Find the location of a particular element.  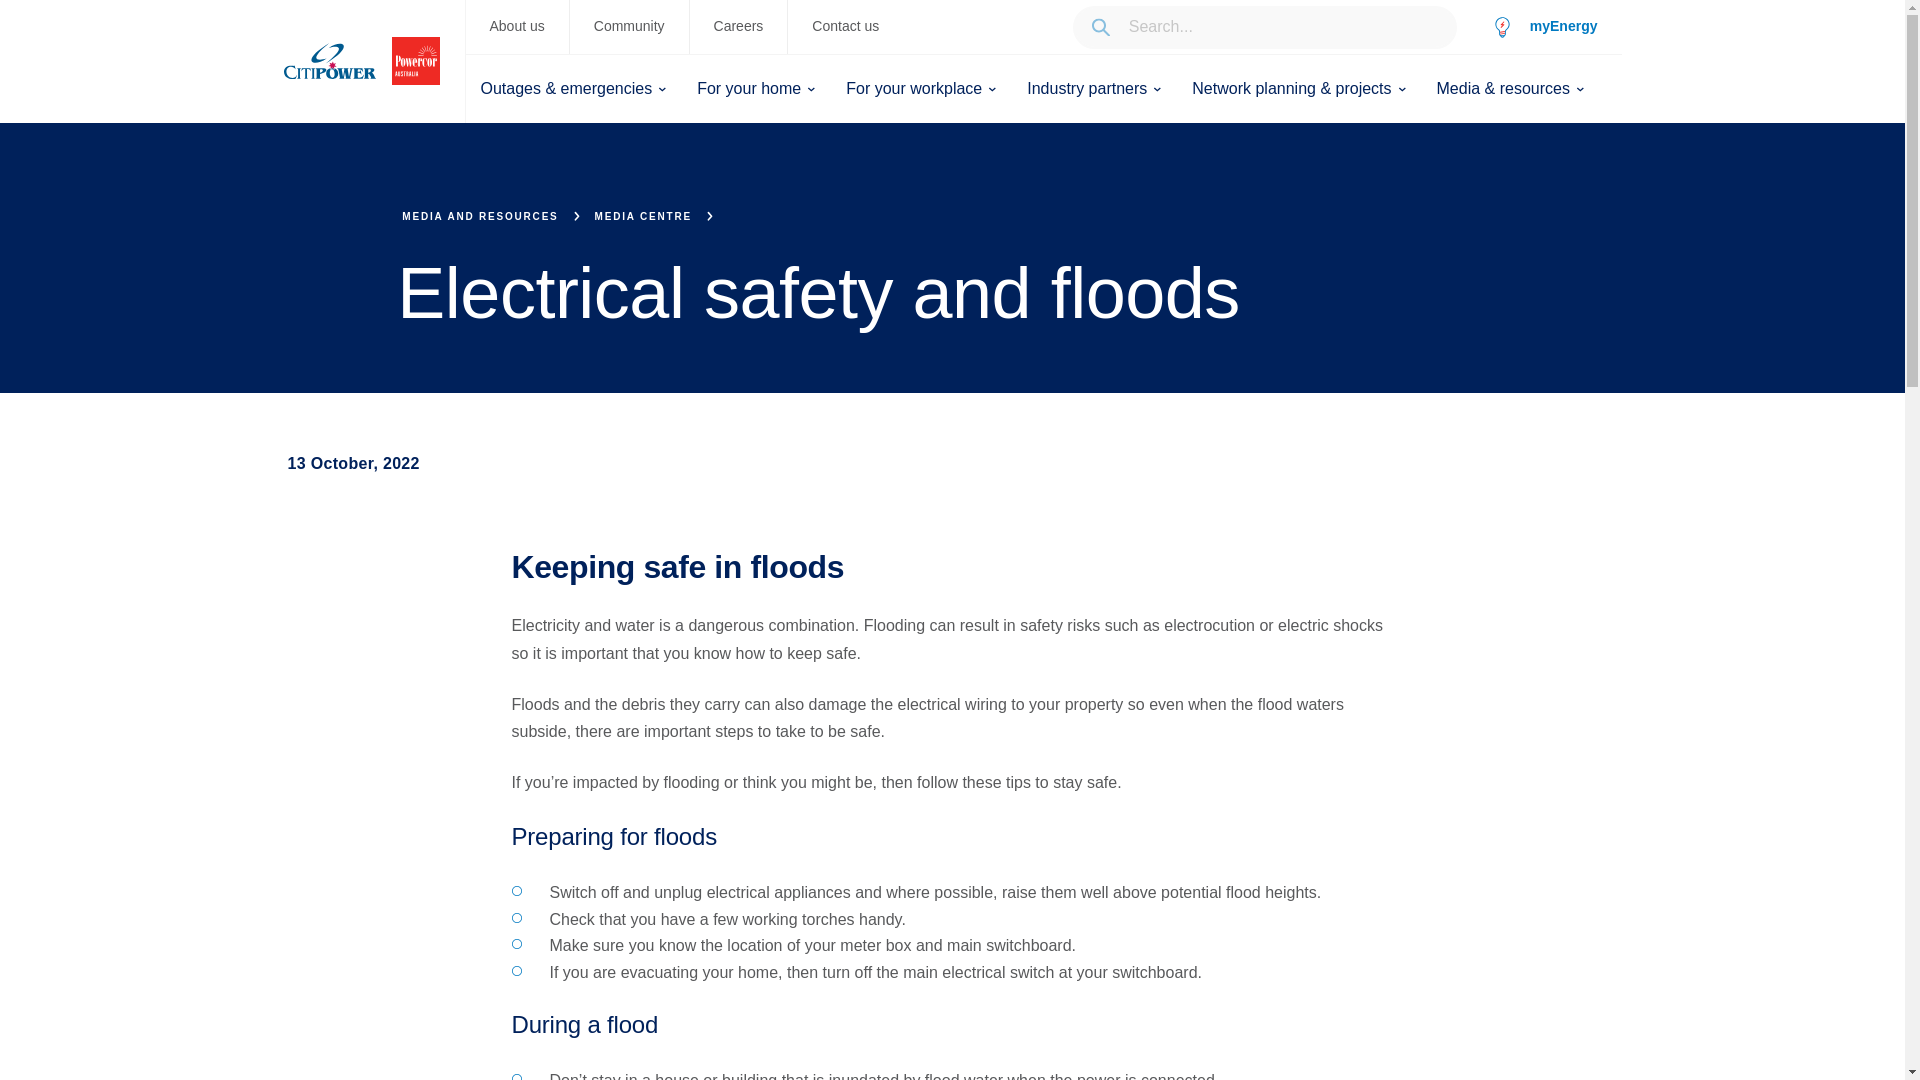

myEnergy is located at coordinates (1543, 27).